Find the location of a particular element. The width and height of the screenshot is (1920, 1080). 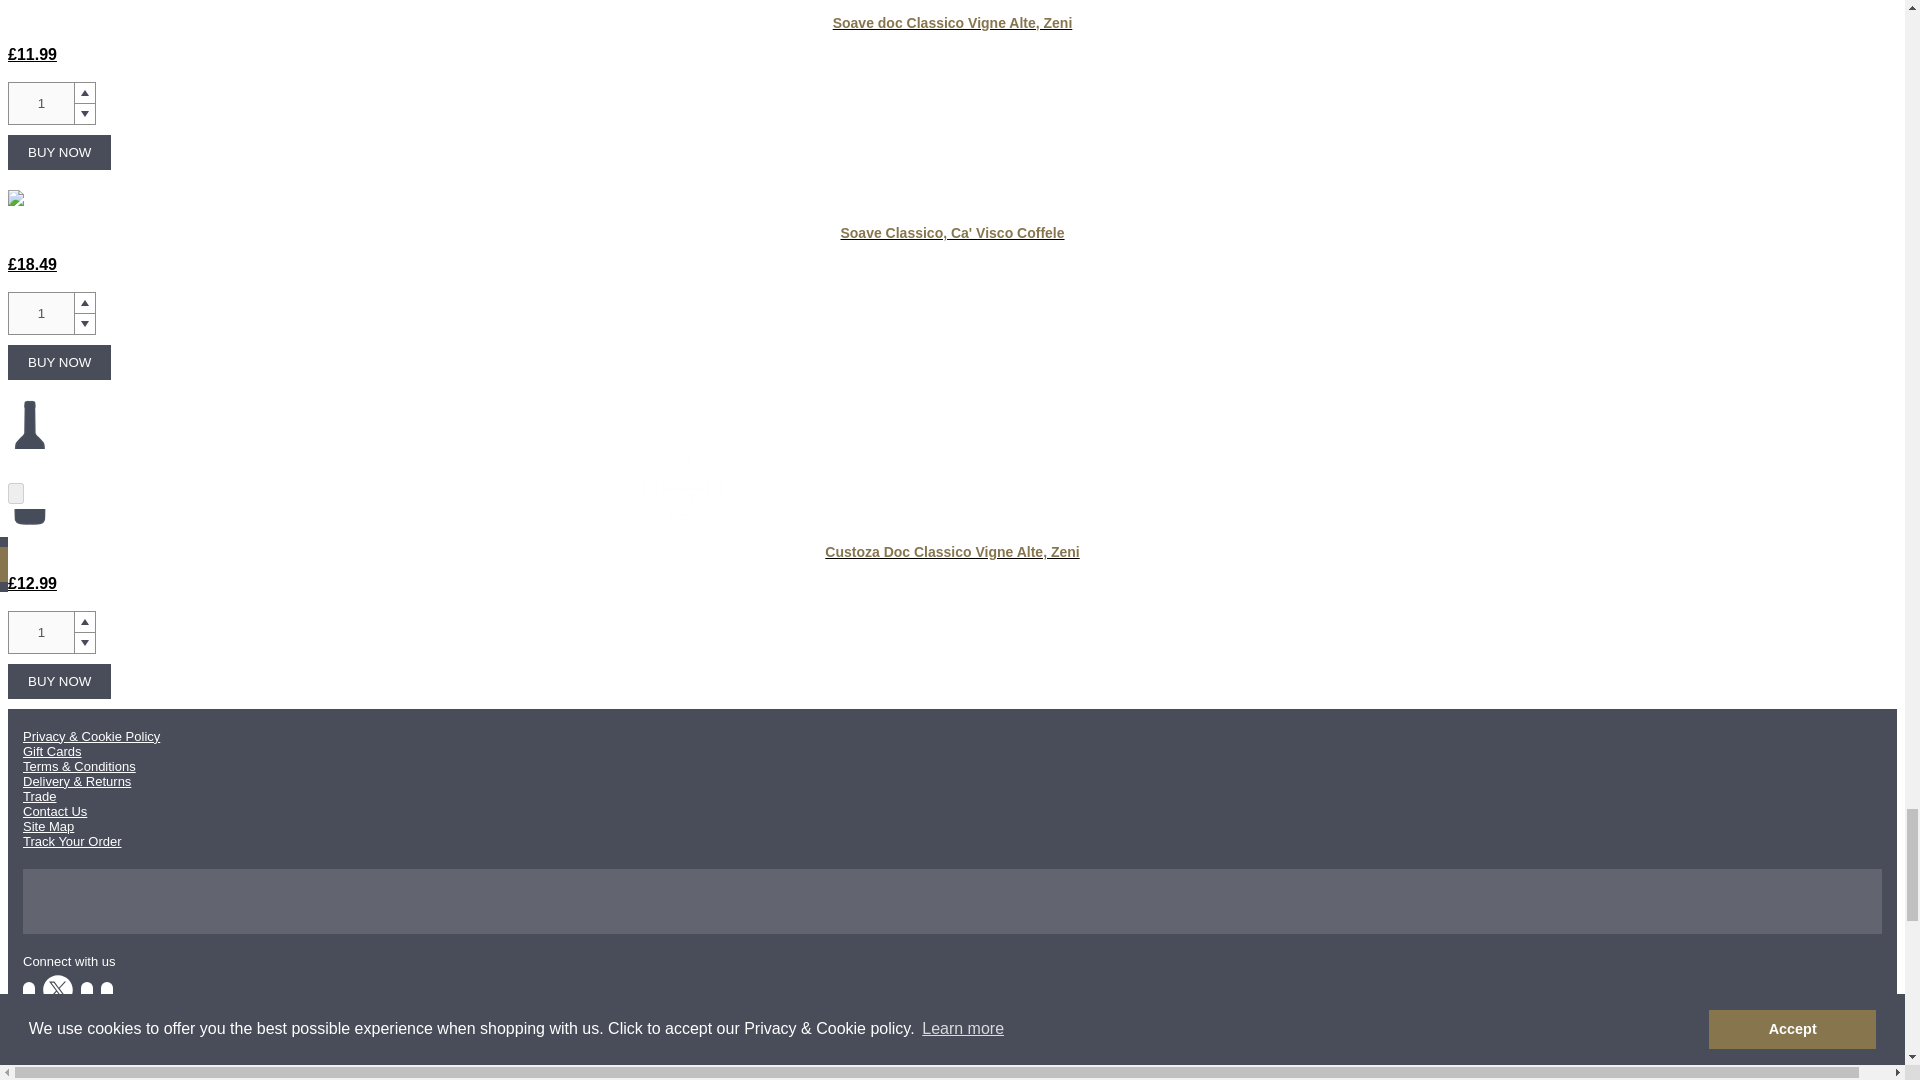

Customer reviews powered by Trustpilot is located at coordinates (952, 903).